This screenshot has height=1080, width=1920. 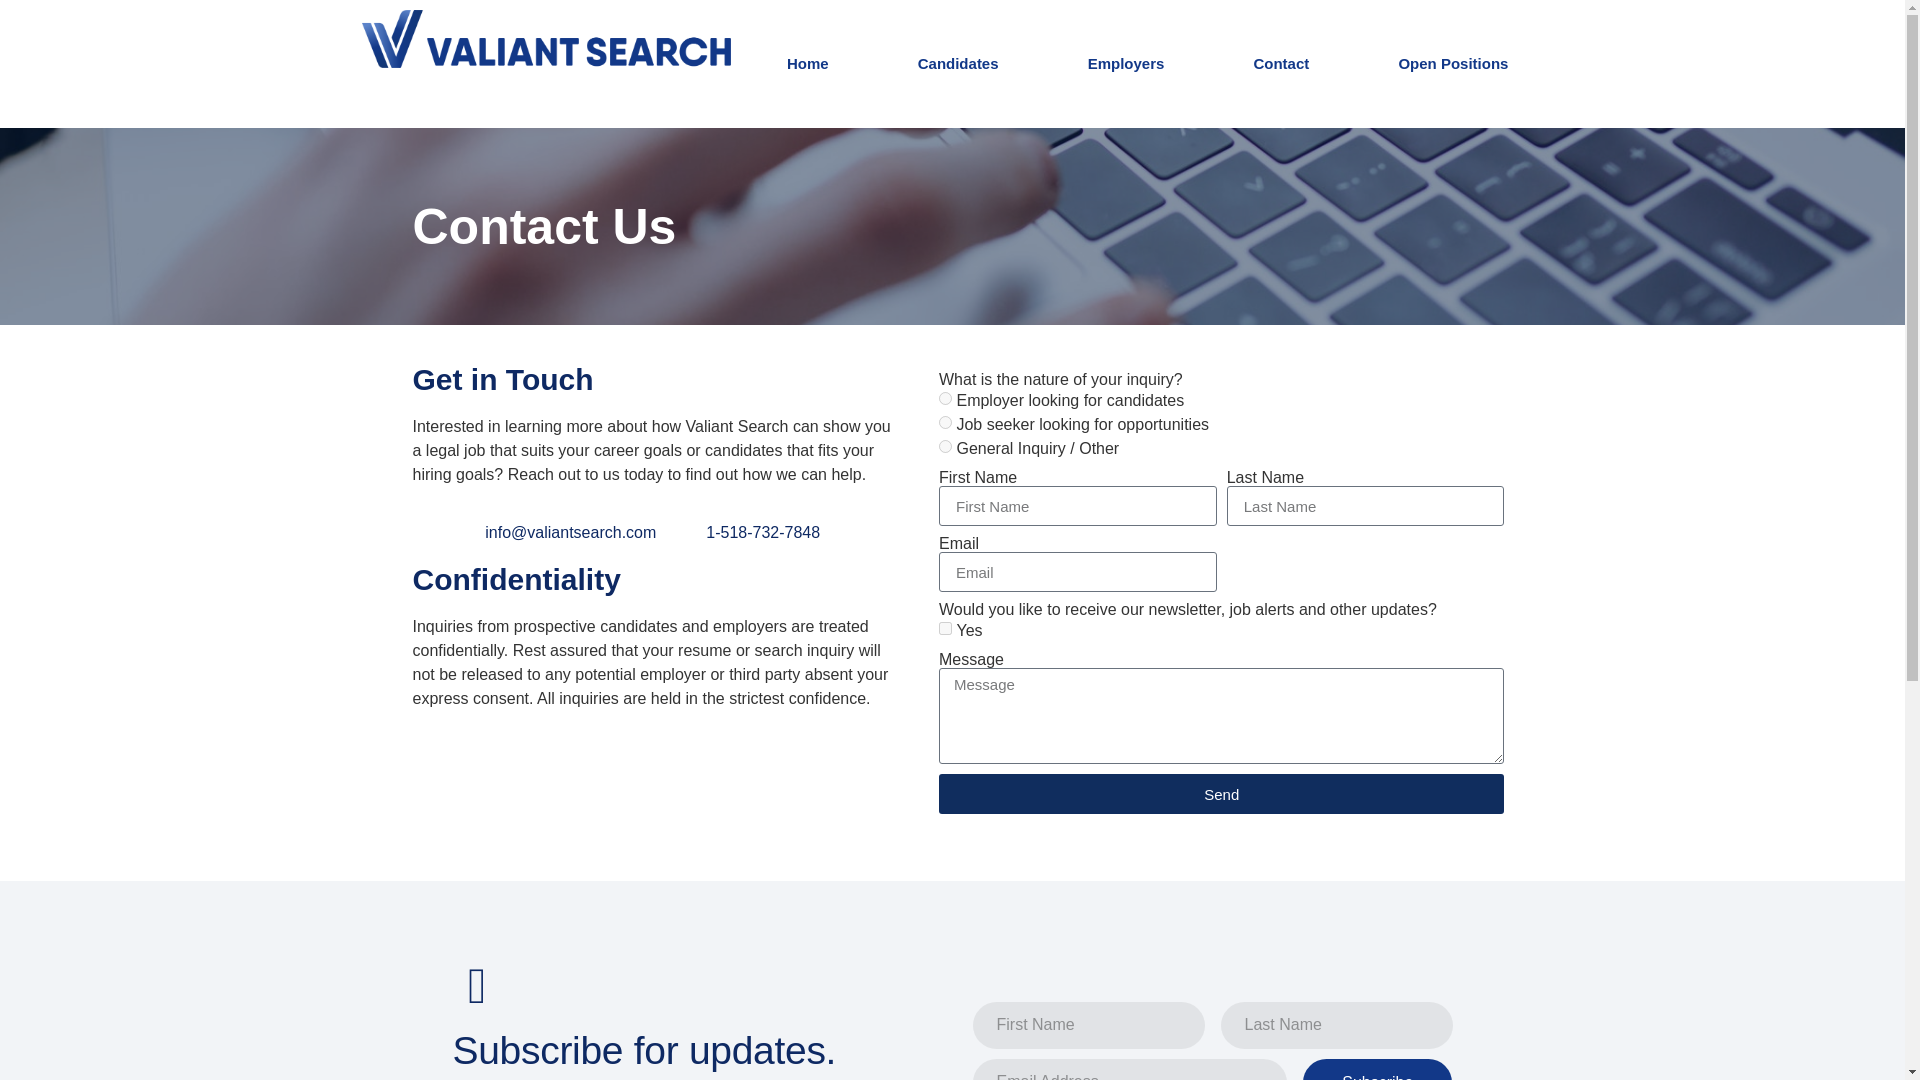 I want to click on Yes, so click(x=945, y=628).